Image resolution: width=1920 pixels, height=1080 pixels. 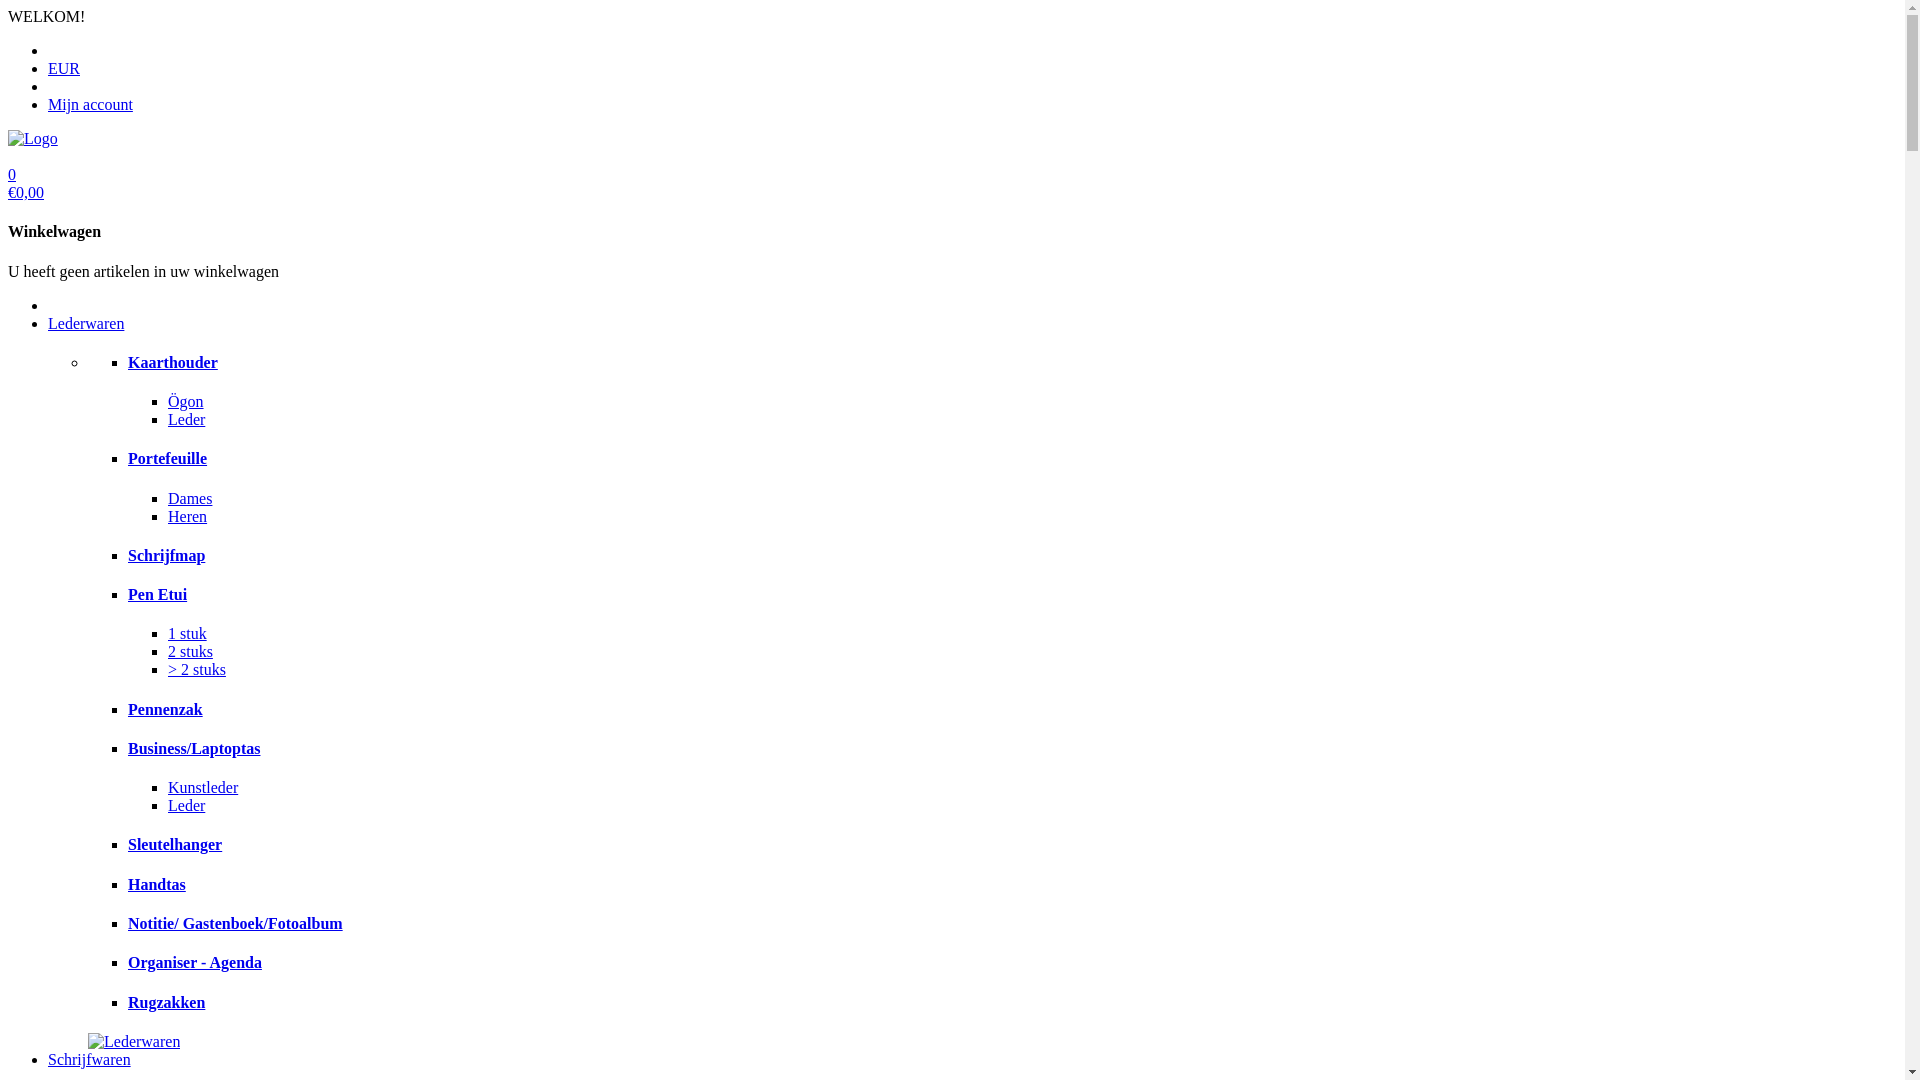 I want to click on 2 stuks, so click(x=190, y=652).